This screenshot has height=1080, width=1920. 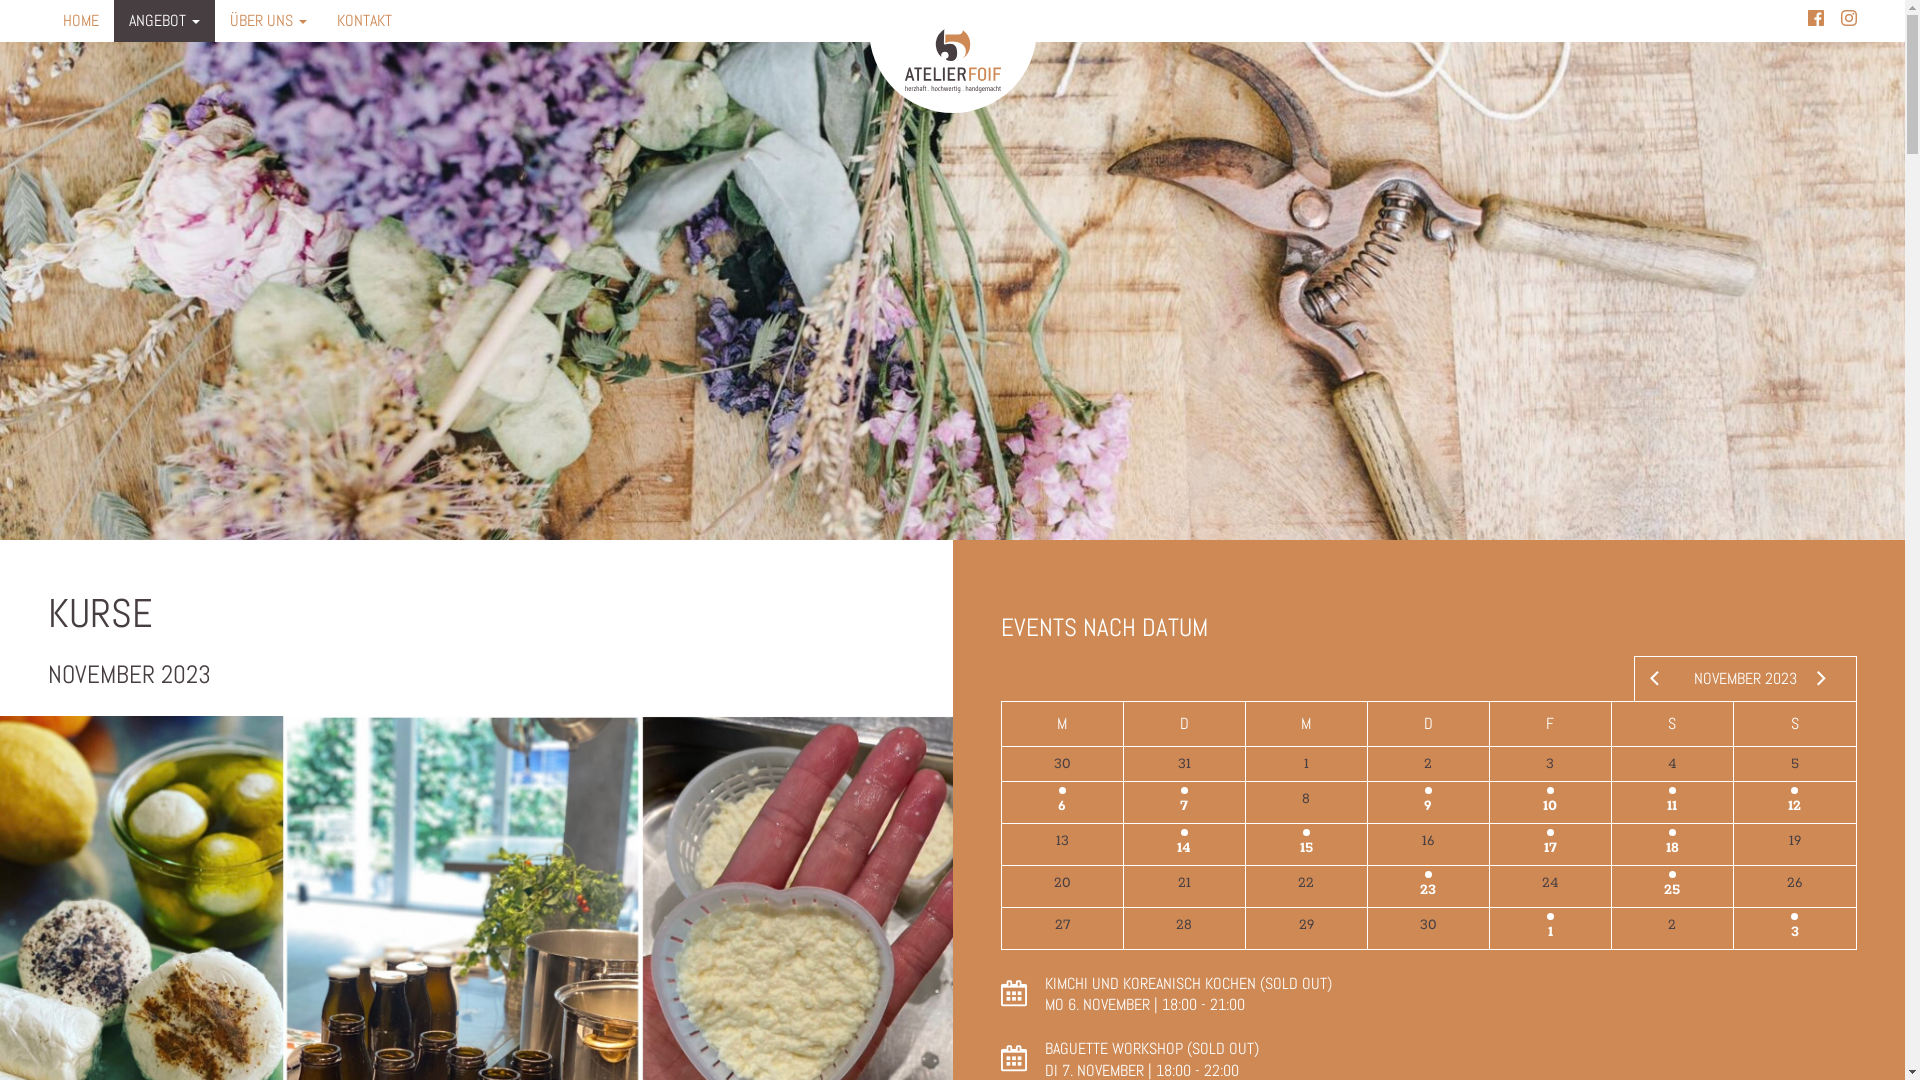 What do you see at coordinates (1795, 844) in the screenshot?
I see `0 VERANSTALTUNGEN,
19` at bounding box center [1795, 844].